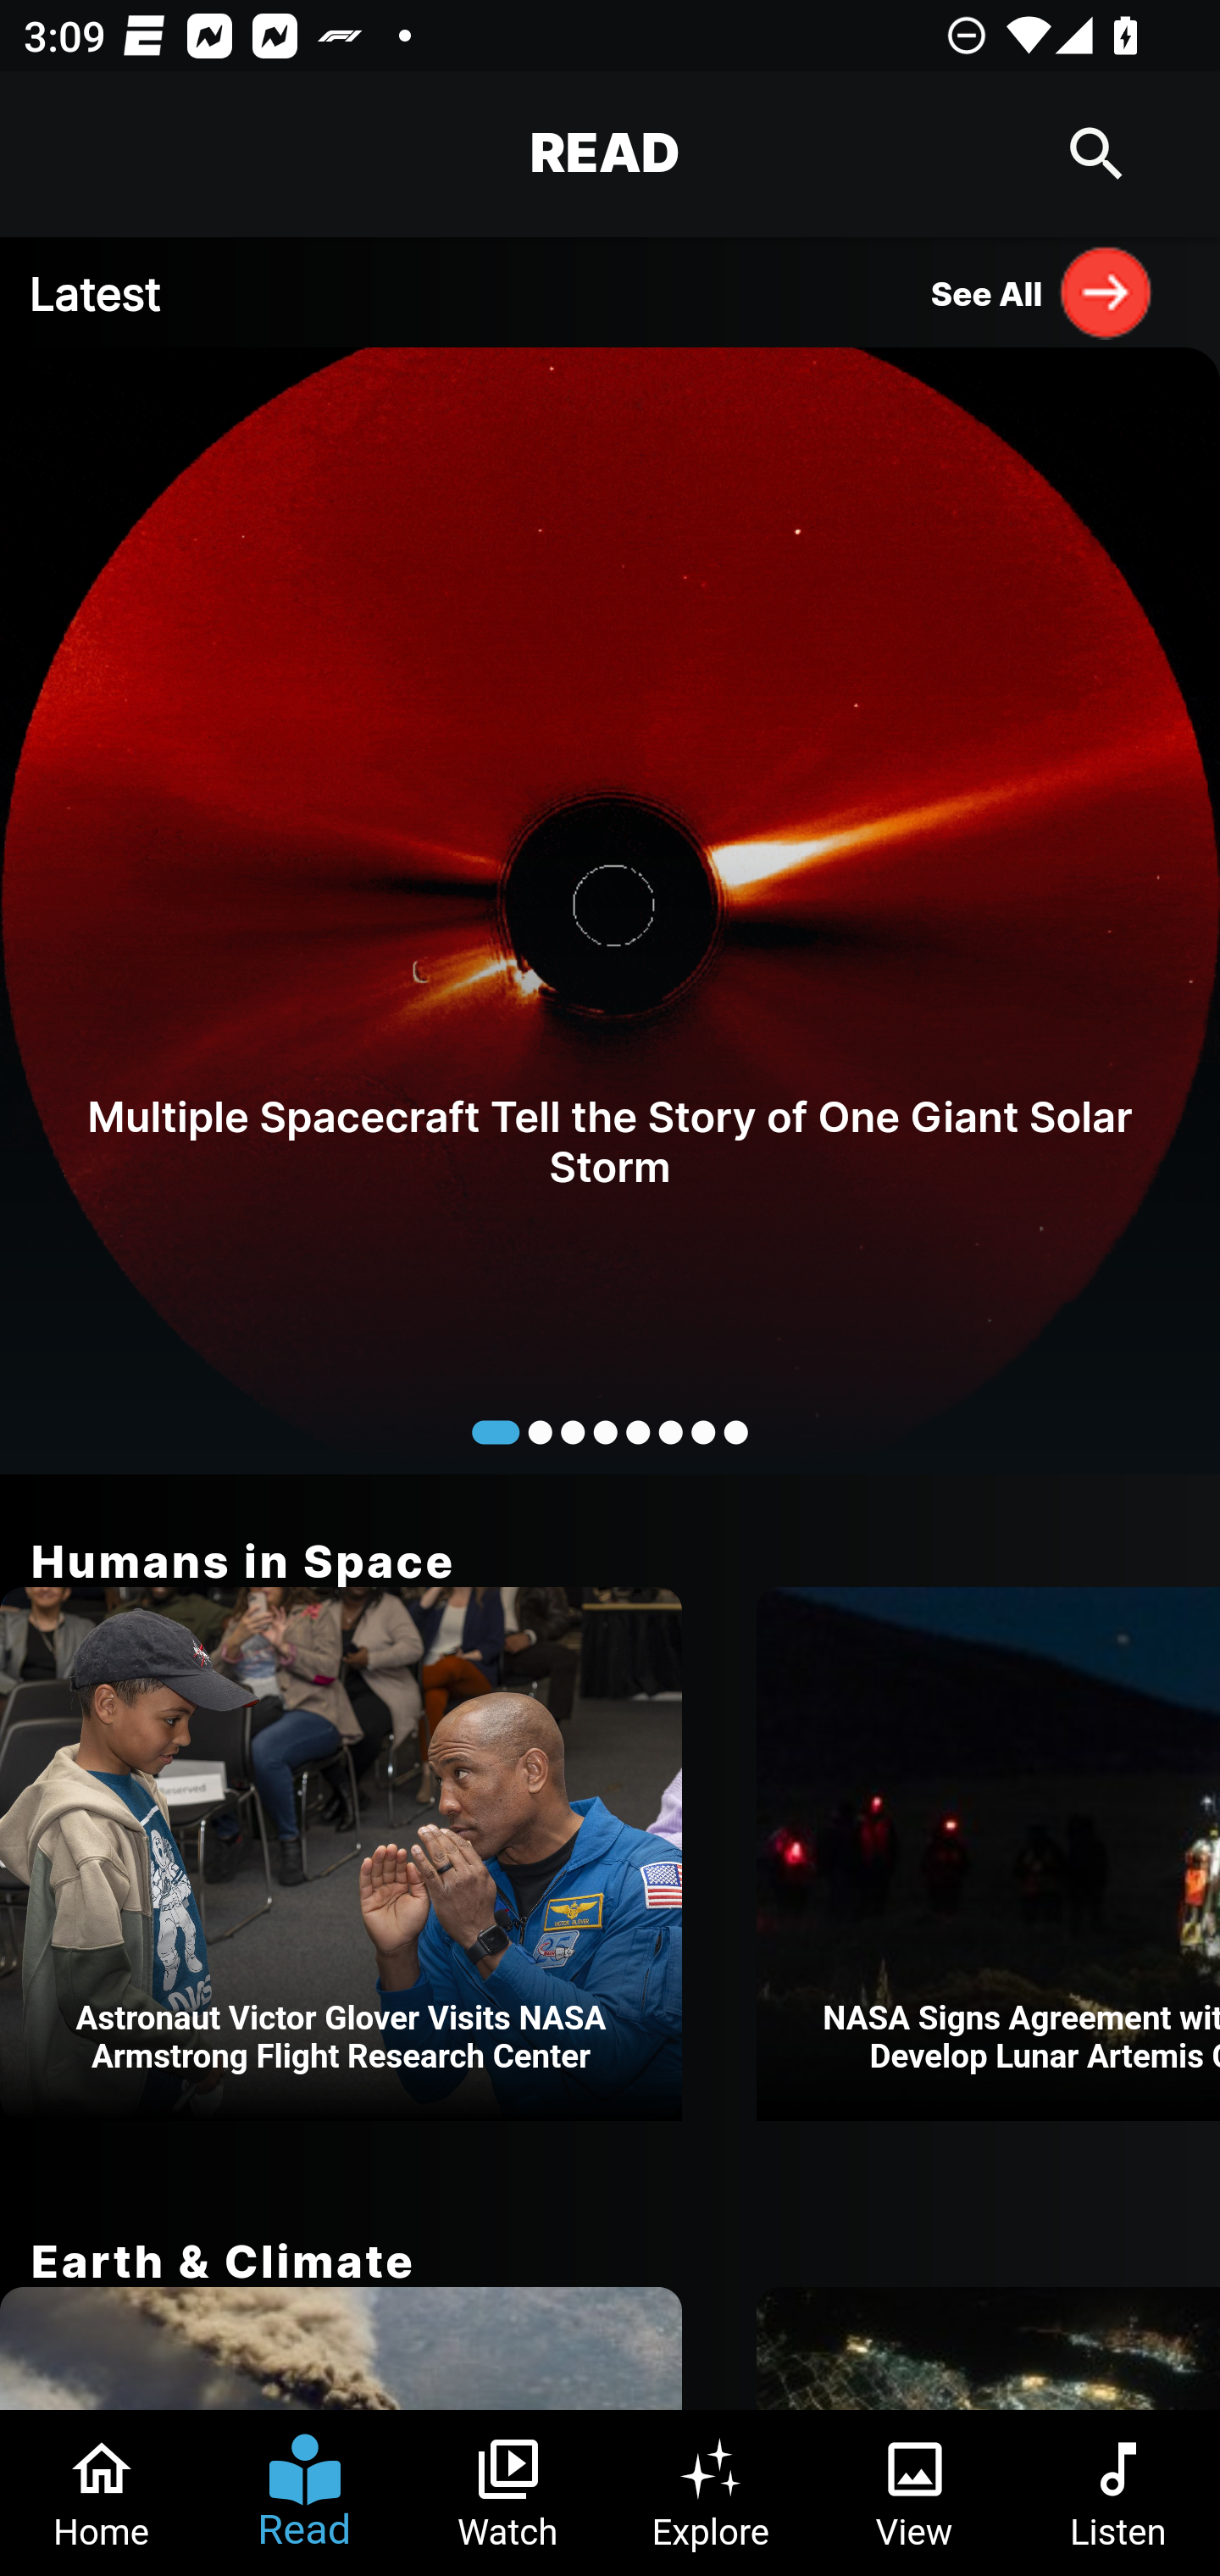 The width and height of the screenshot is (1220, 2576). What do you see at coordinates (508, 2493) in the screenshot?
I see `Watch
Tab 3 of 6` at bounding box center [508, 2493].